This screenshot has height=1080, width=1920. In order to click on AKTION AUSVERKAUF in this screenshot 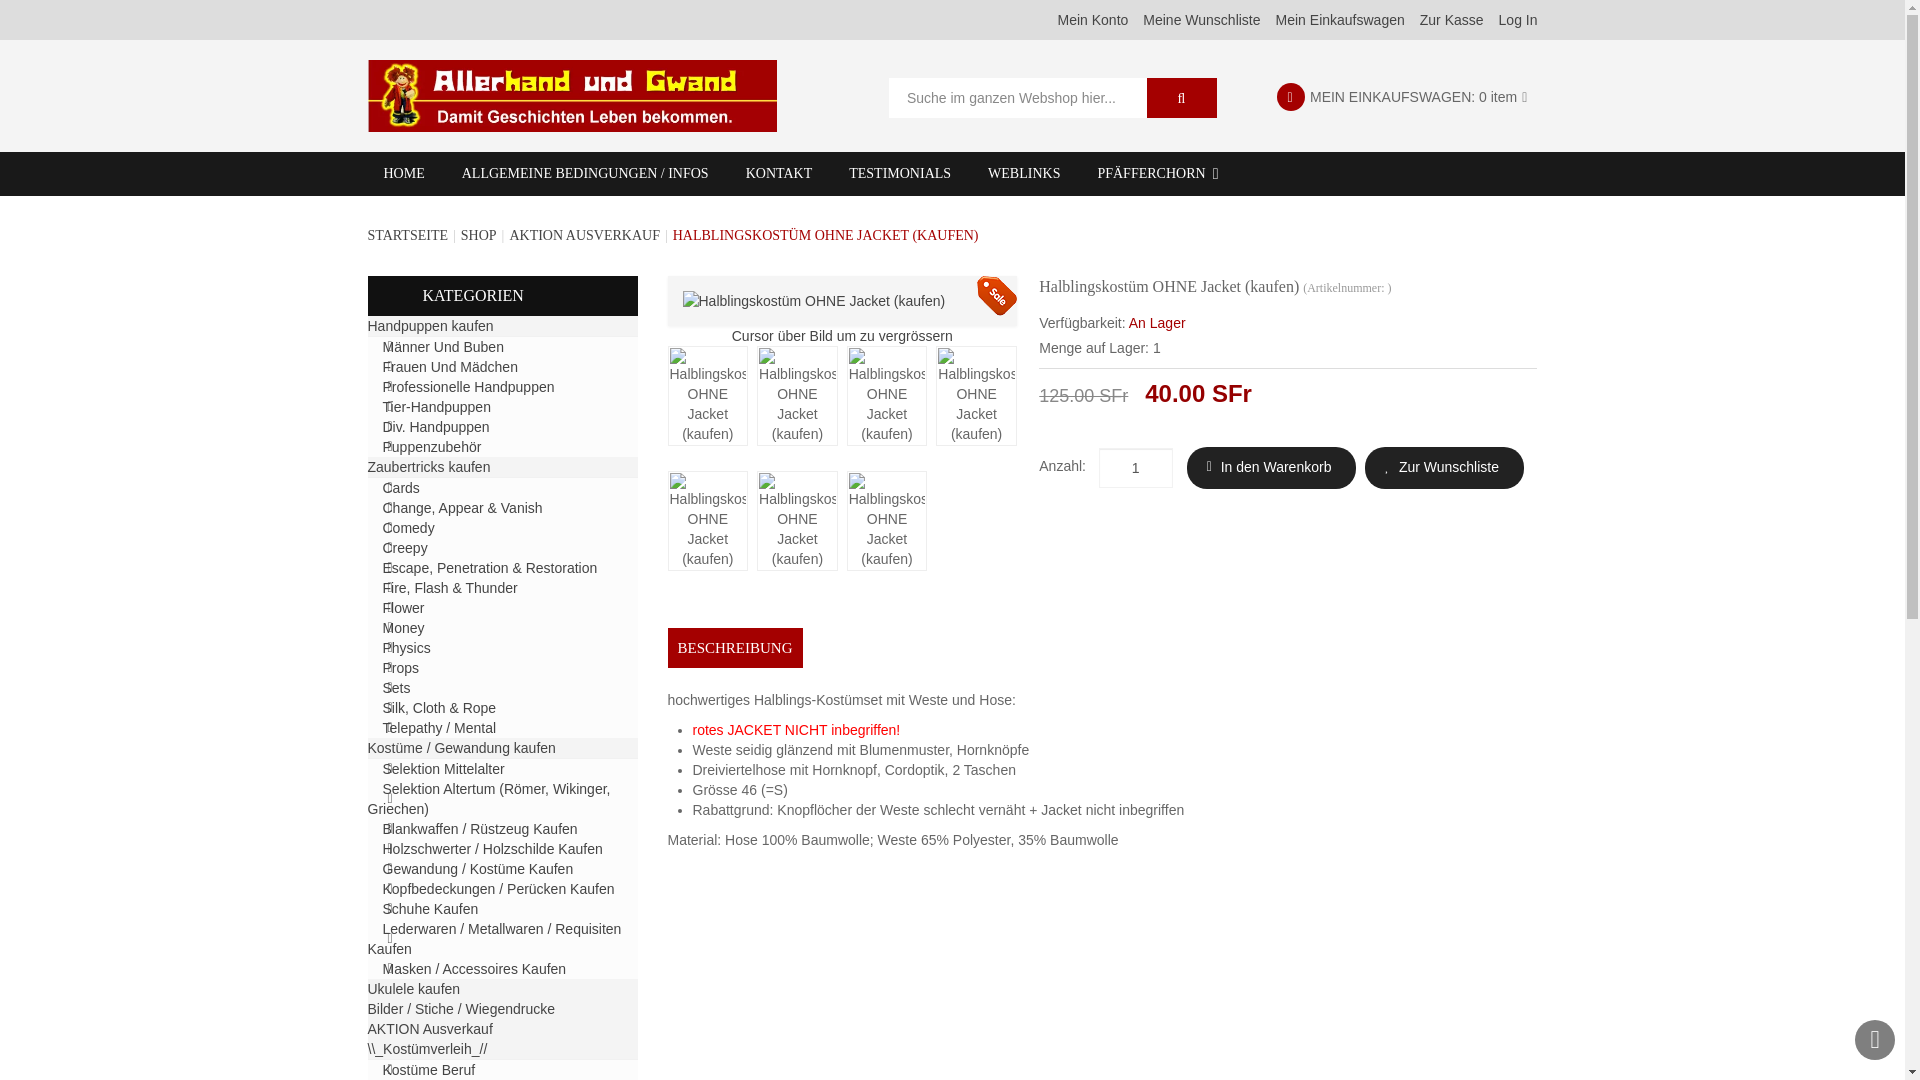, I will do `click(584, 236)`.